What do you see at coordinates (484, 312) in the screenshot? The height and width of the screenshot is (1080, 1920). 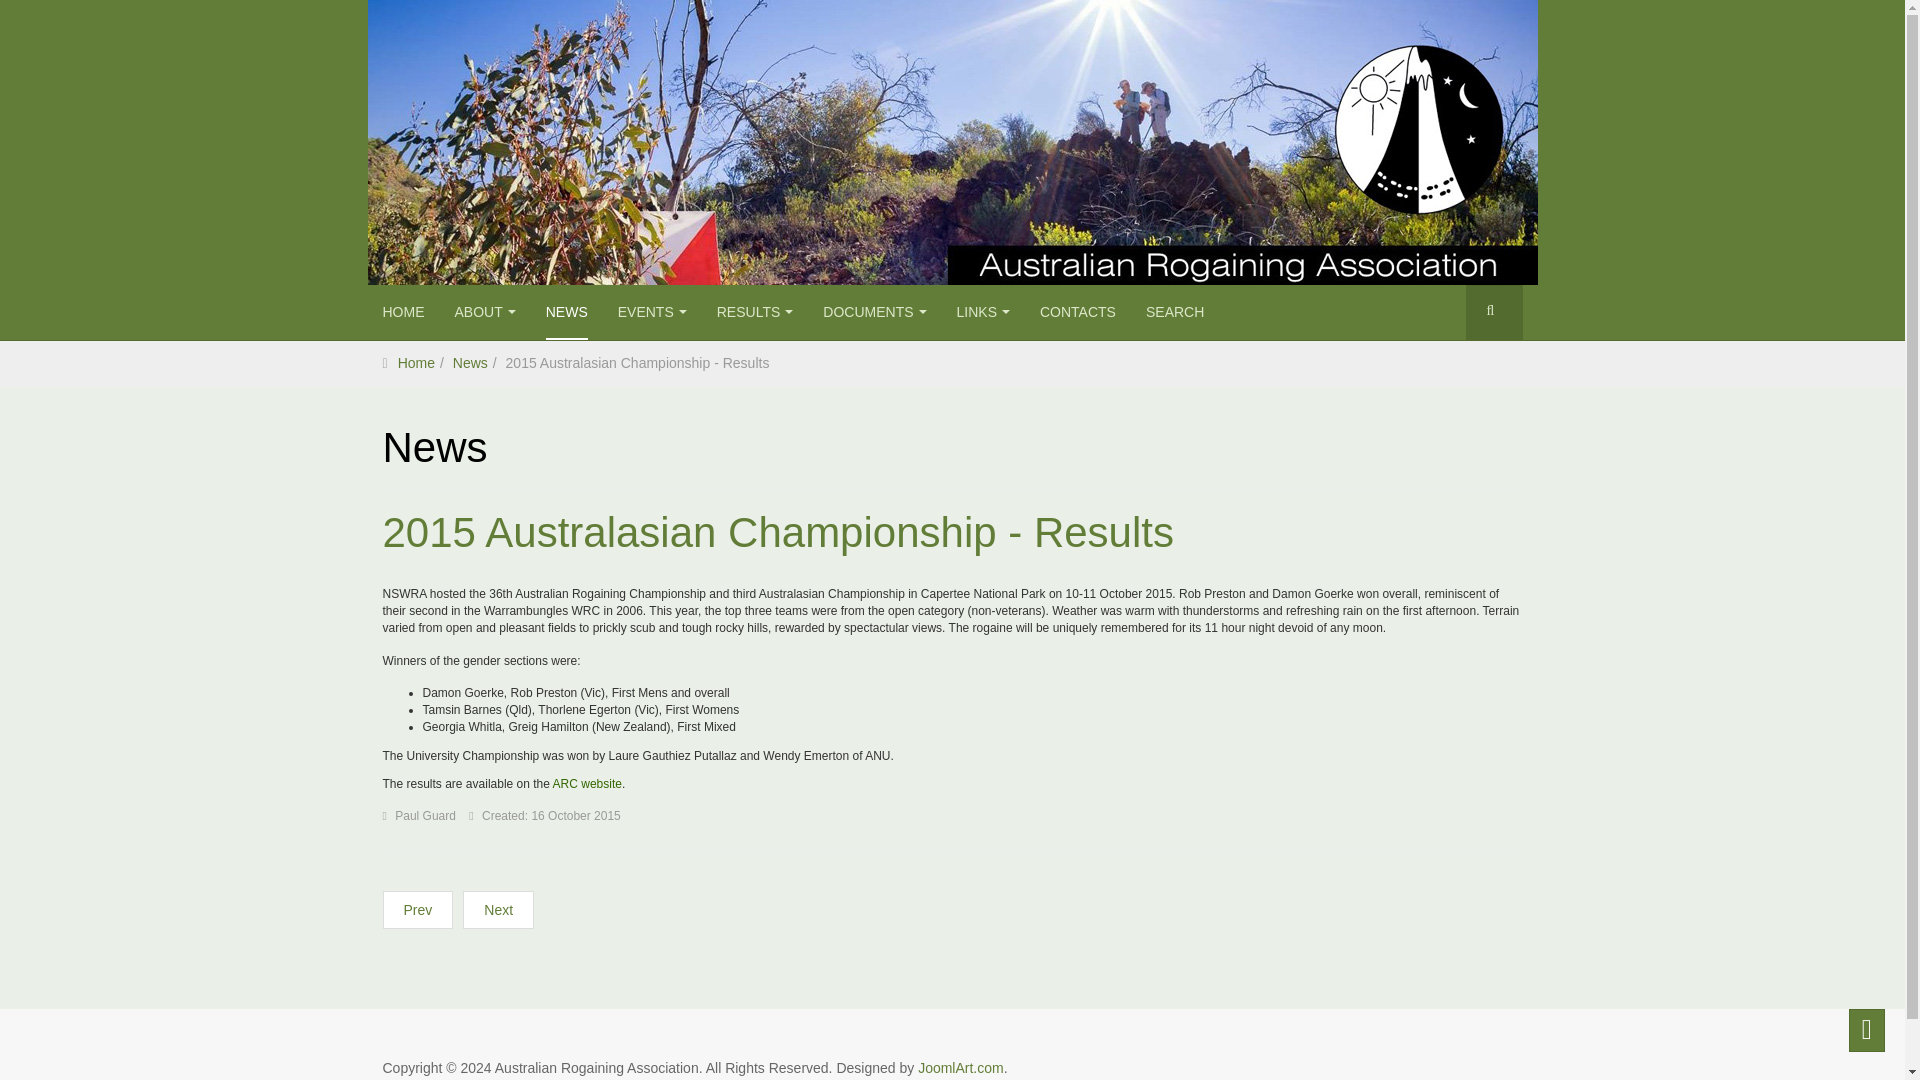 I see `ABOUT` at bounding box center [484, 312].